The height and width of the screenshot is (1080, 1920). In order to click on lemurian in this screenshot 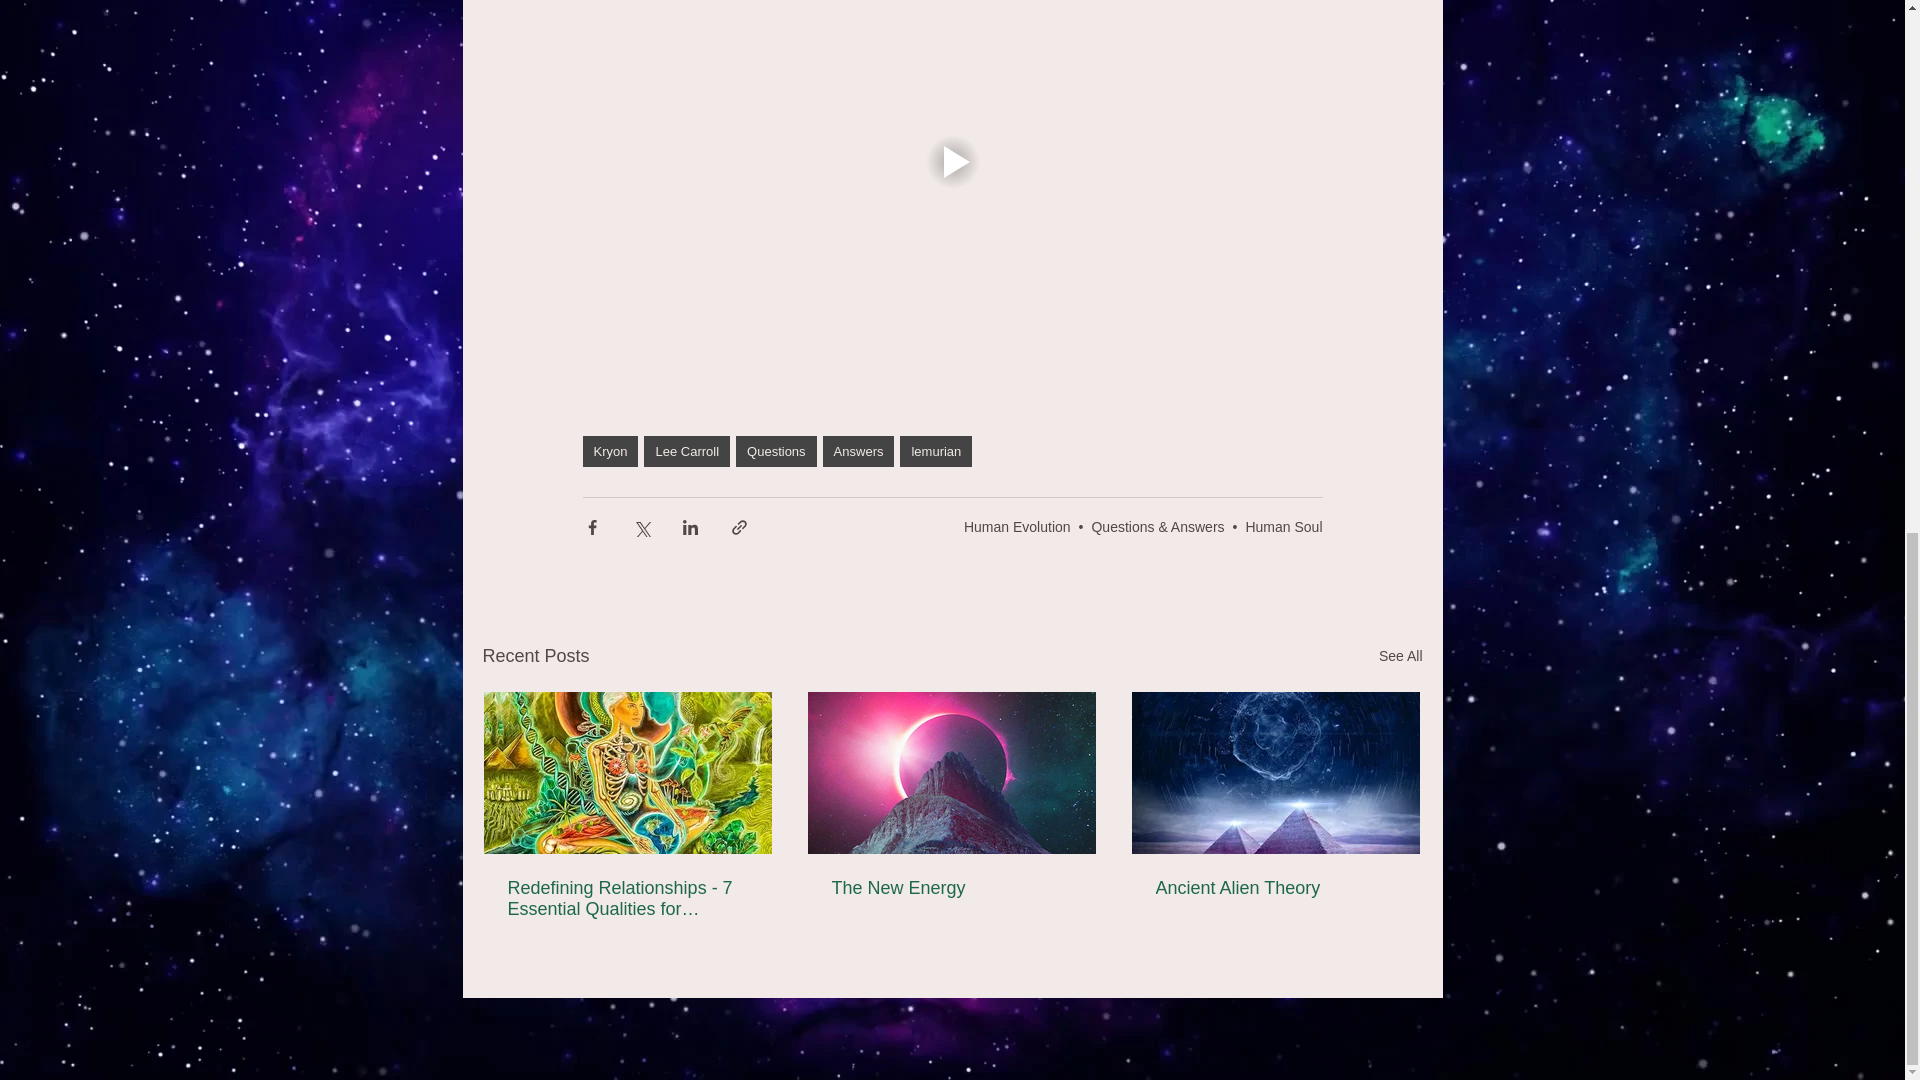, I will do `click(936, 451)`.